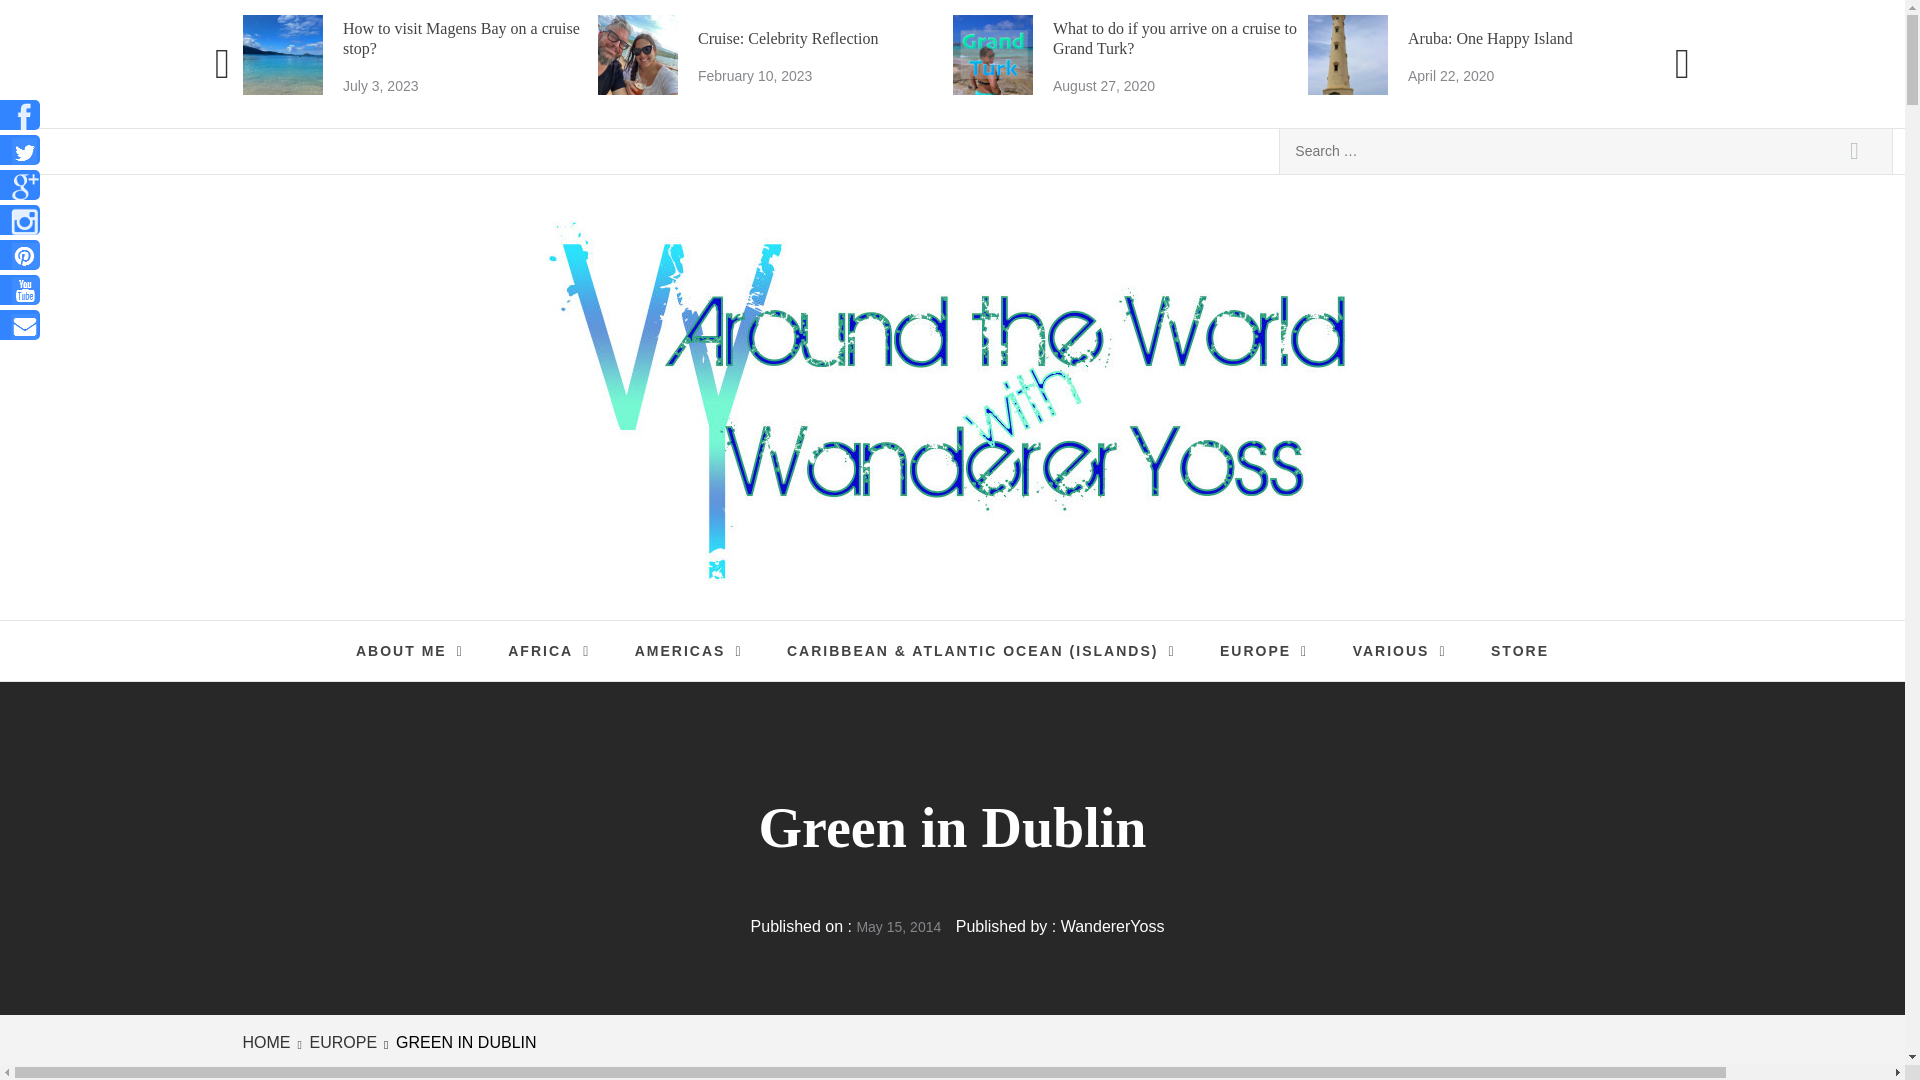  I want to click on August 27, 2020, so click(1102, 85).